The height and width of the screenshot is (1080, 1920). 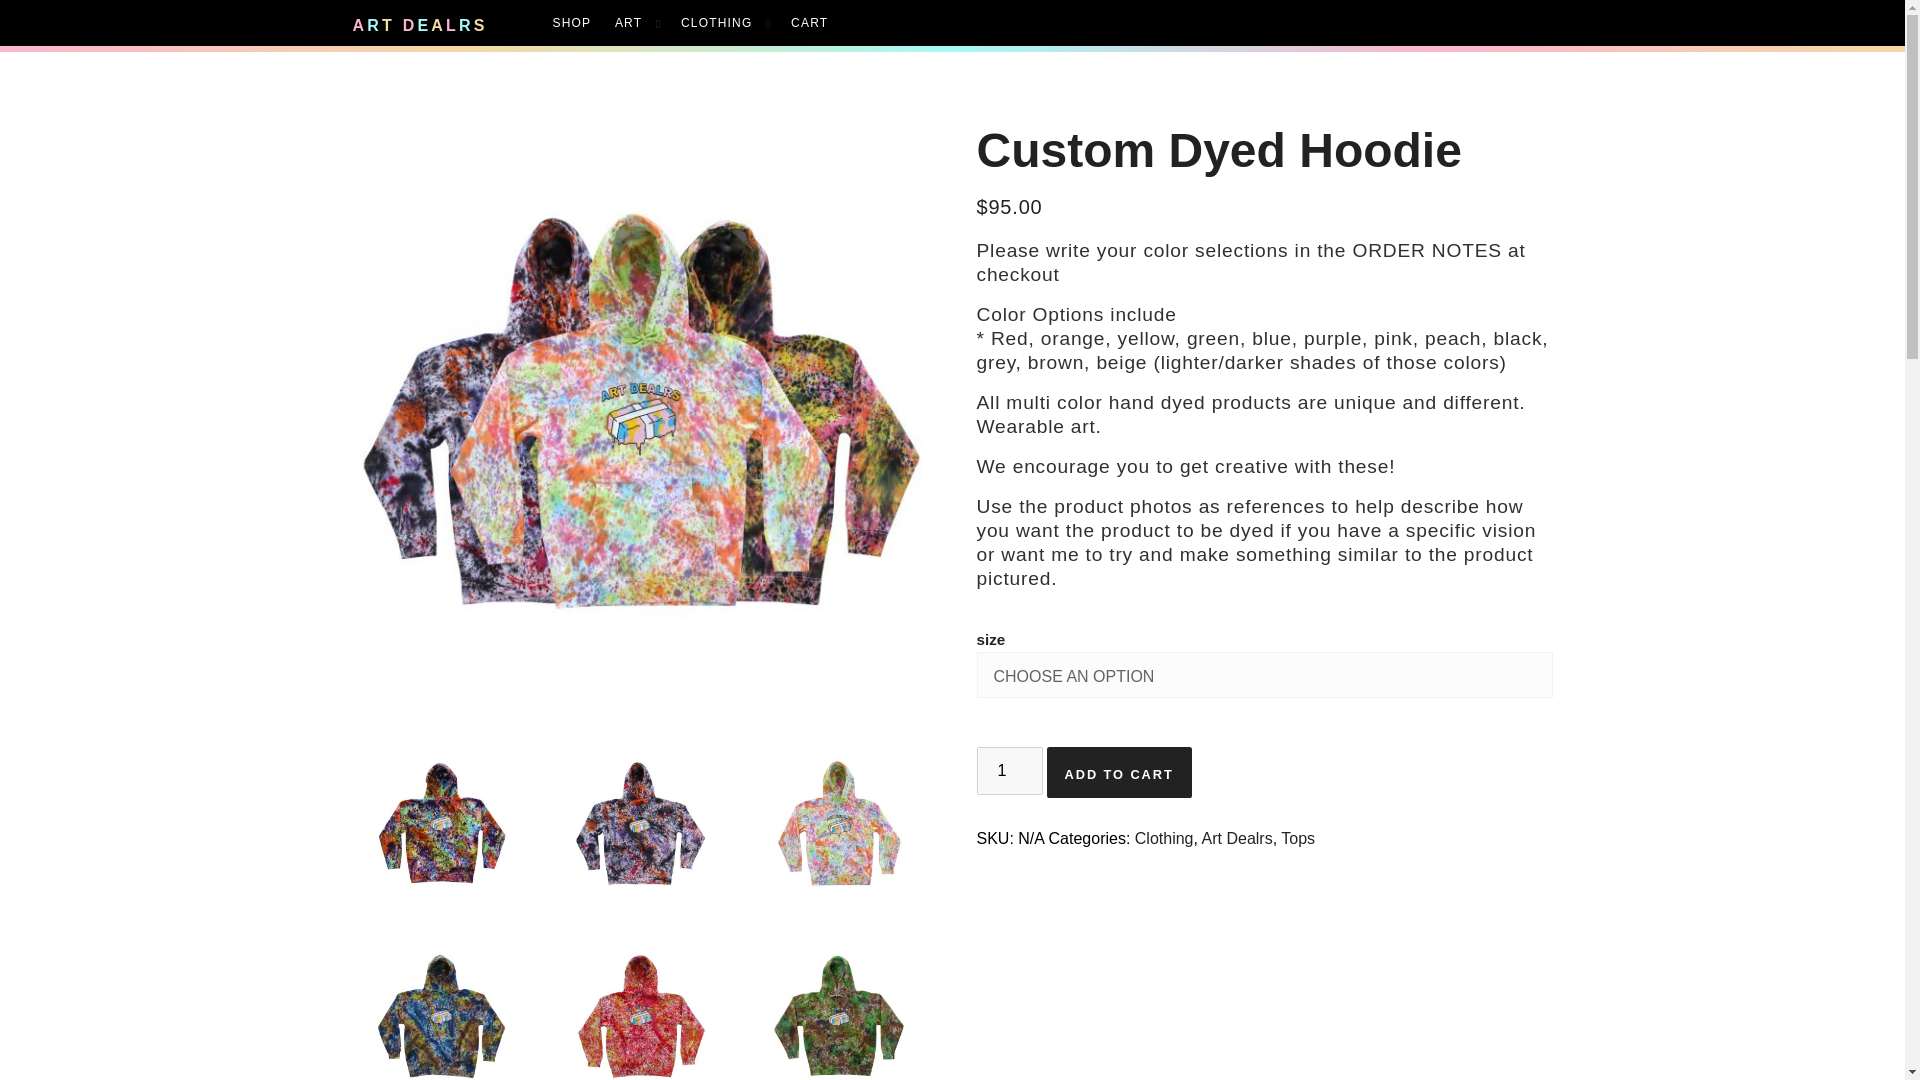 What do you see at coordinates (1119, 772) in the screenshot?
I see `ADD TO CART` at bounding box center [1119, 772].